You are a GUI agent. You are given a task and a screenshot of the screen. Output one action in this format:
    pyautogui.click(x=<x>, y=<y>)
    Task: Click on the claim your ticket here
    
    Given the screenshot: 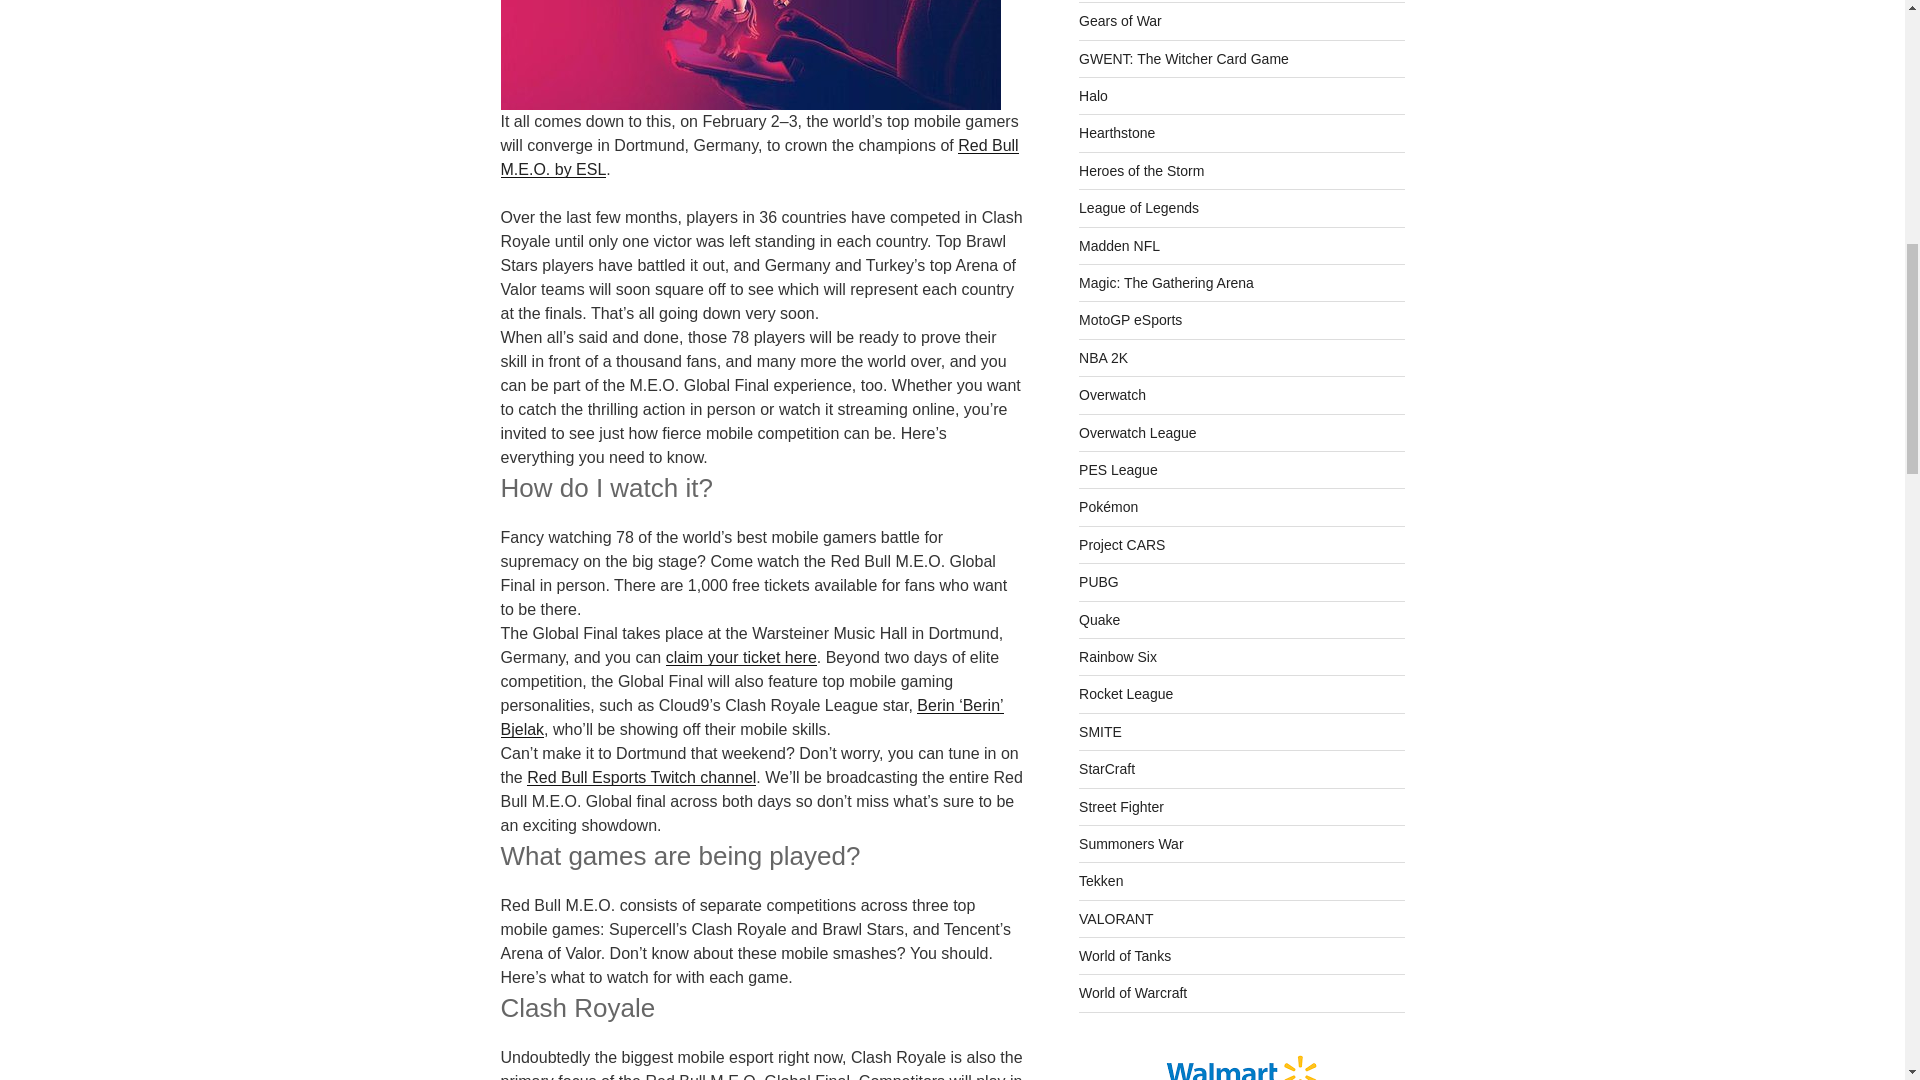 What is the action you would take?
    pyautogui.click(x=742, y=658)
    